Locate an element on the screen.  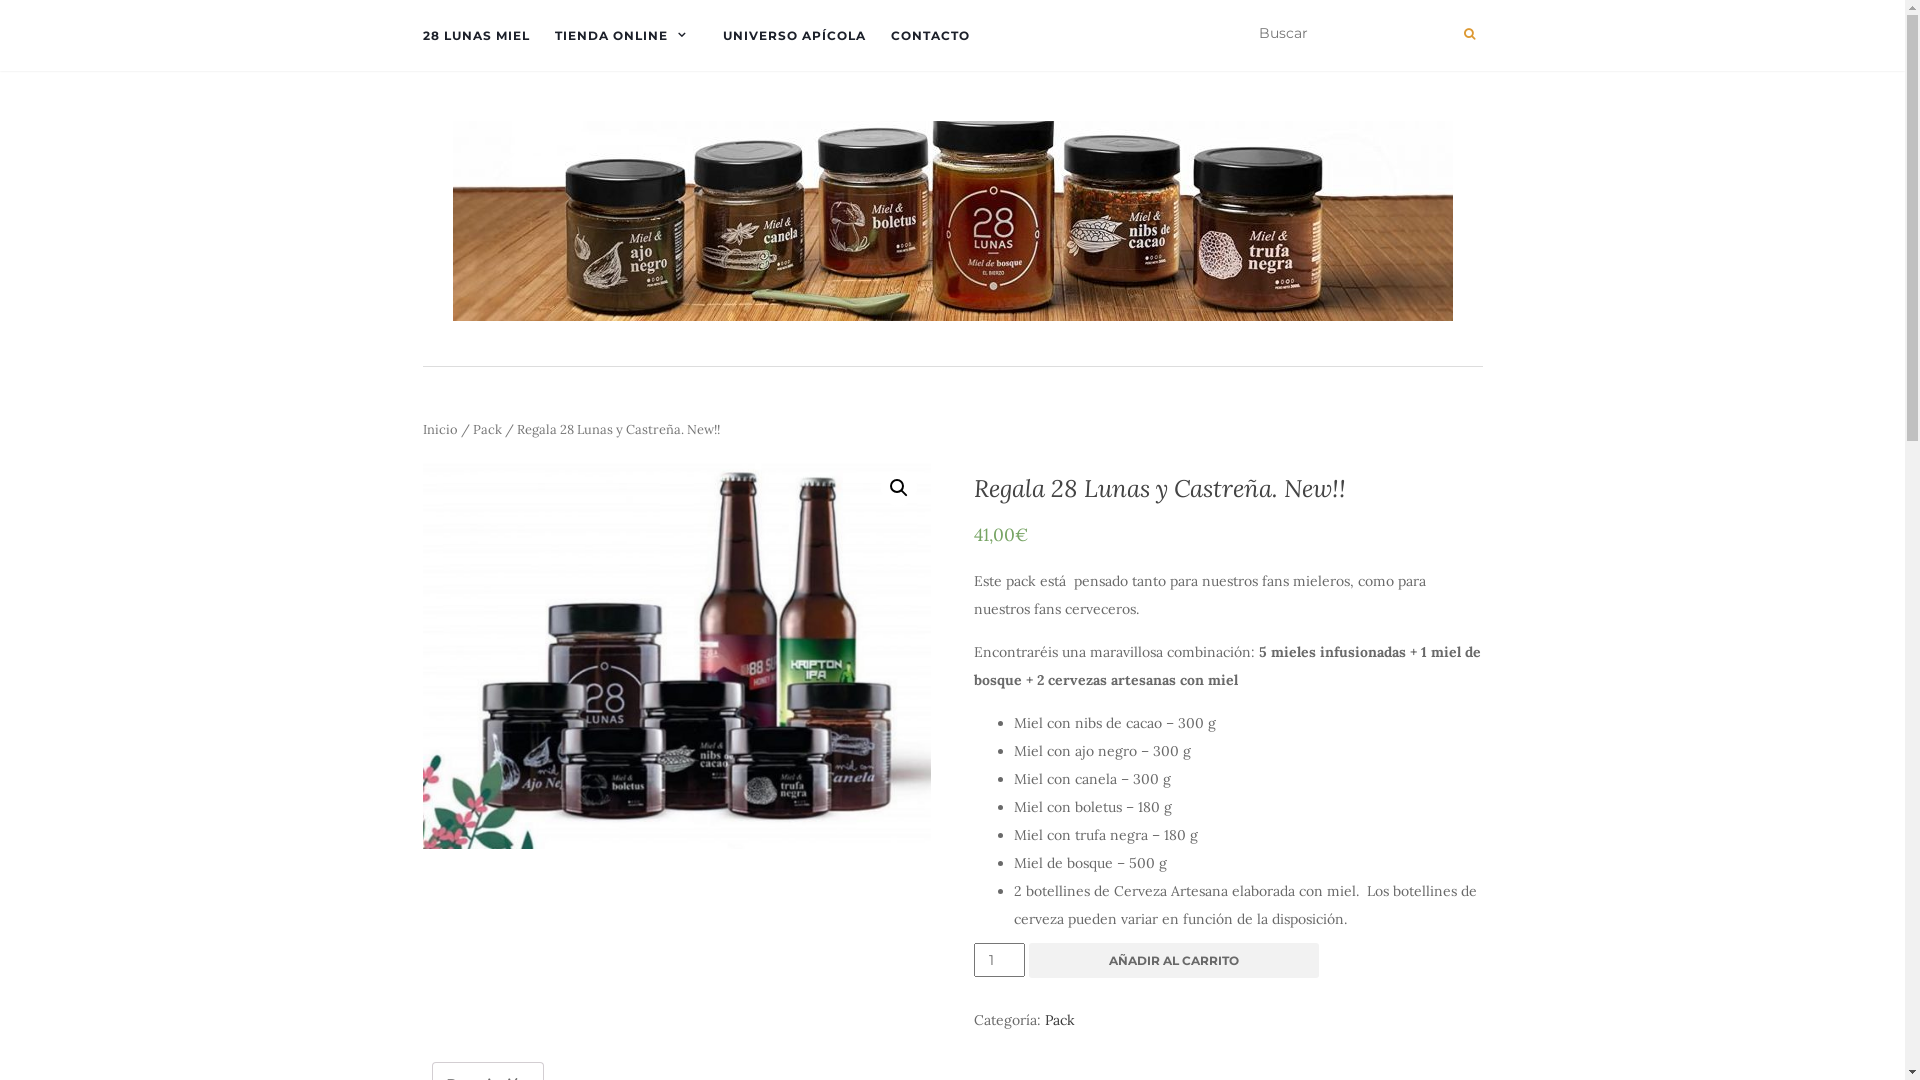
Cantidad is located at coordinates (1000, 960).